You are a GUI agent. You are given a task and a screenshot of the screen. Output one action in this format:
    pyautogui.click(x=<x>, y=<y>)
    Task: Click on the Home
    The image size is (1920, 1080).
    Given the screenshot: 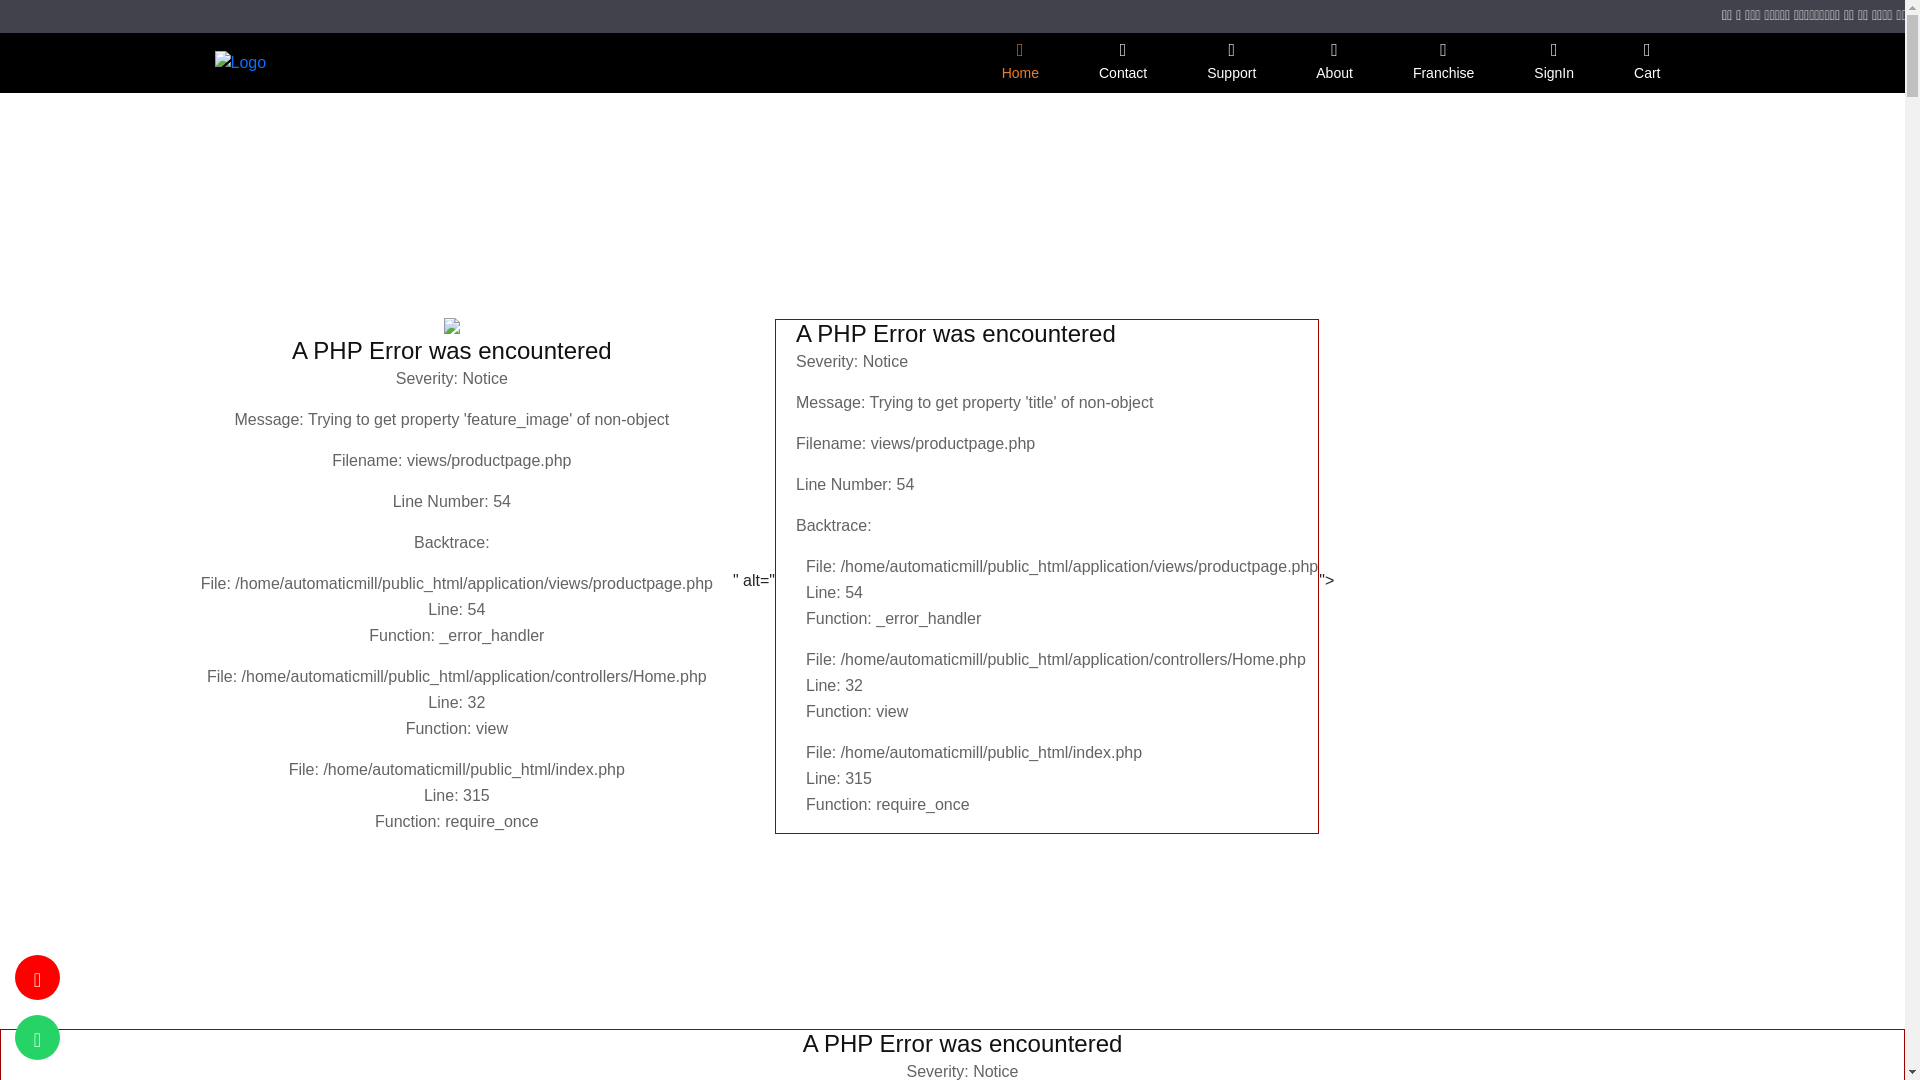 What is the action you would take?
    pyautogui.click(x=1020, y=61)
    